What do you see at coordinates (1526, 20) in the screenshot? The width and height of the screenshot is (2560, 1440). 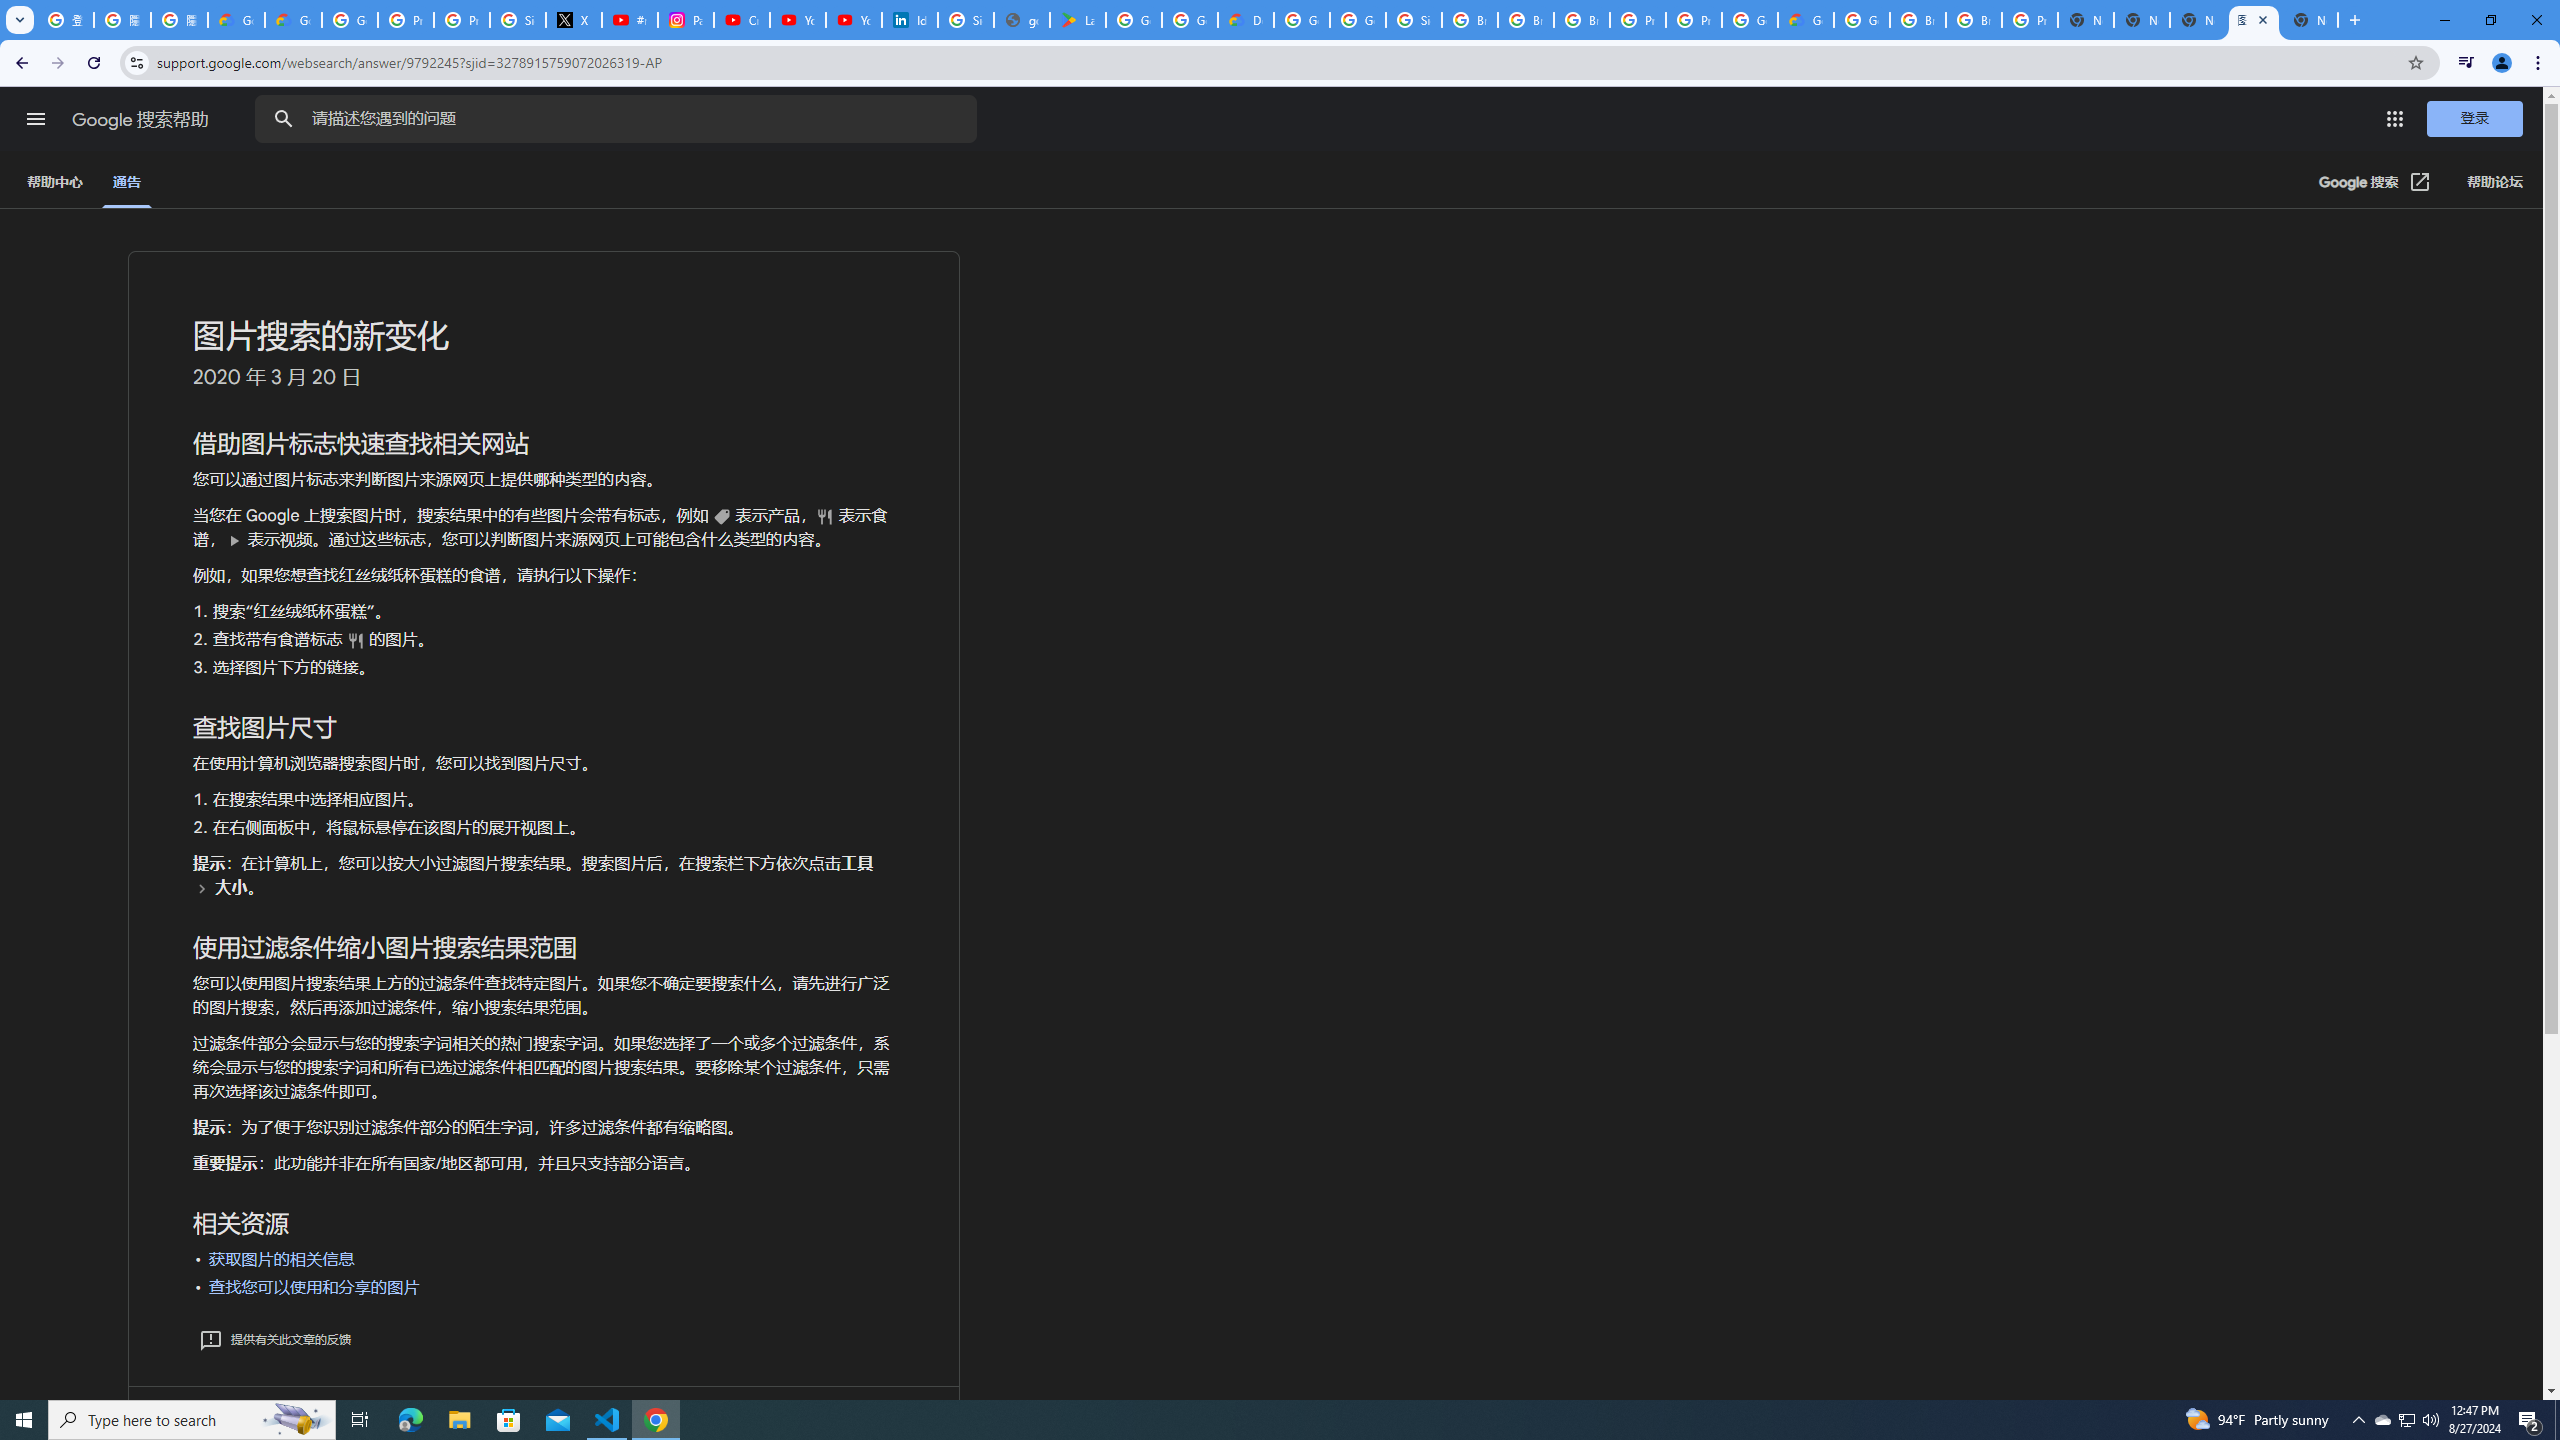 I see `Browse Chrome as a guest - Computer - Google Chrome Help` at bounding box center [1526, 20].